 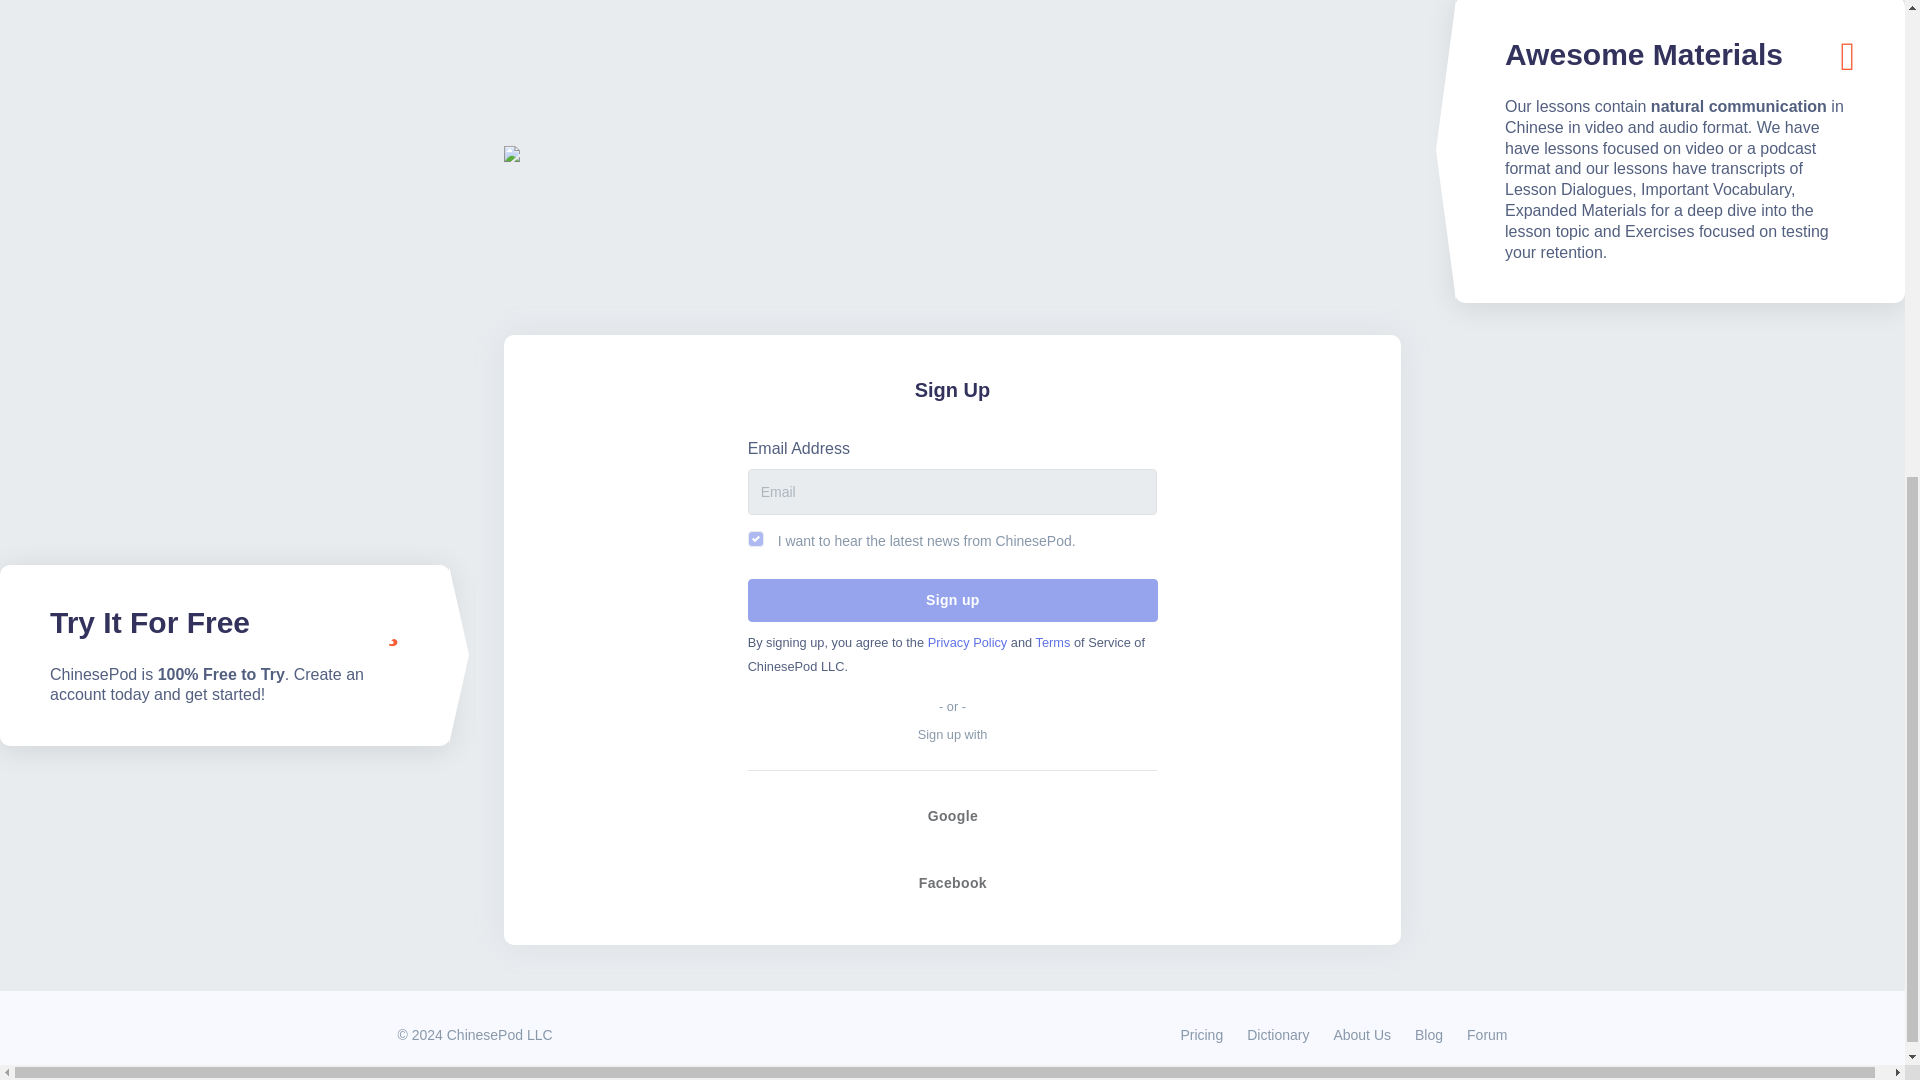 I want to click on Privacy Policy, so click(x=968, y=642).